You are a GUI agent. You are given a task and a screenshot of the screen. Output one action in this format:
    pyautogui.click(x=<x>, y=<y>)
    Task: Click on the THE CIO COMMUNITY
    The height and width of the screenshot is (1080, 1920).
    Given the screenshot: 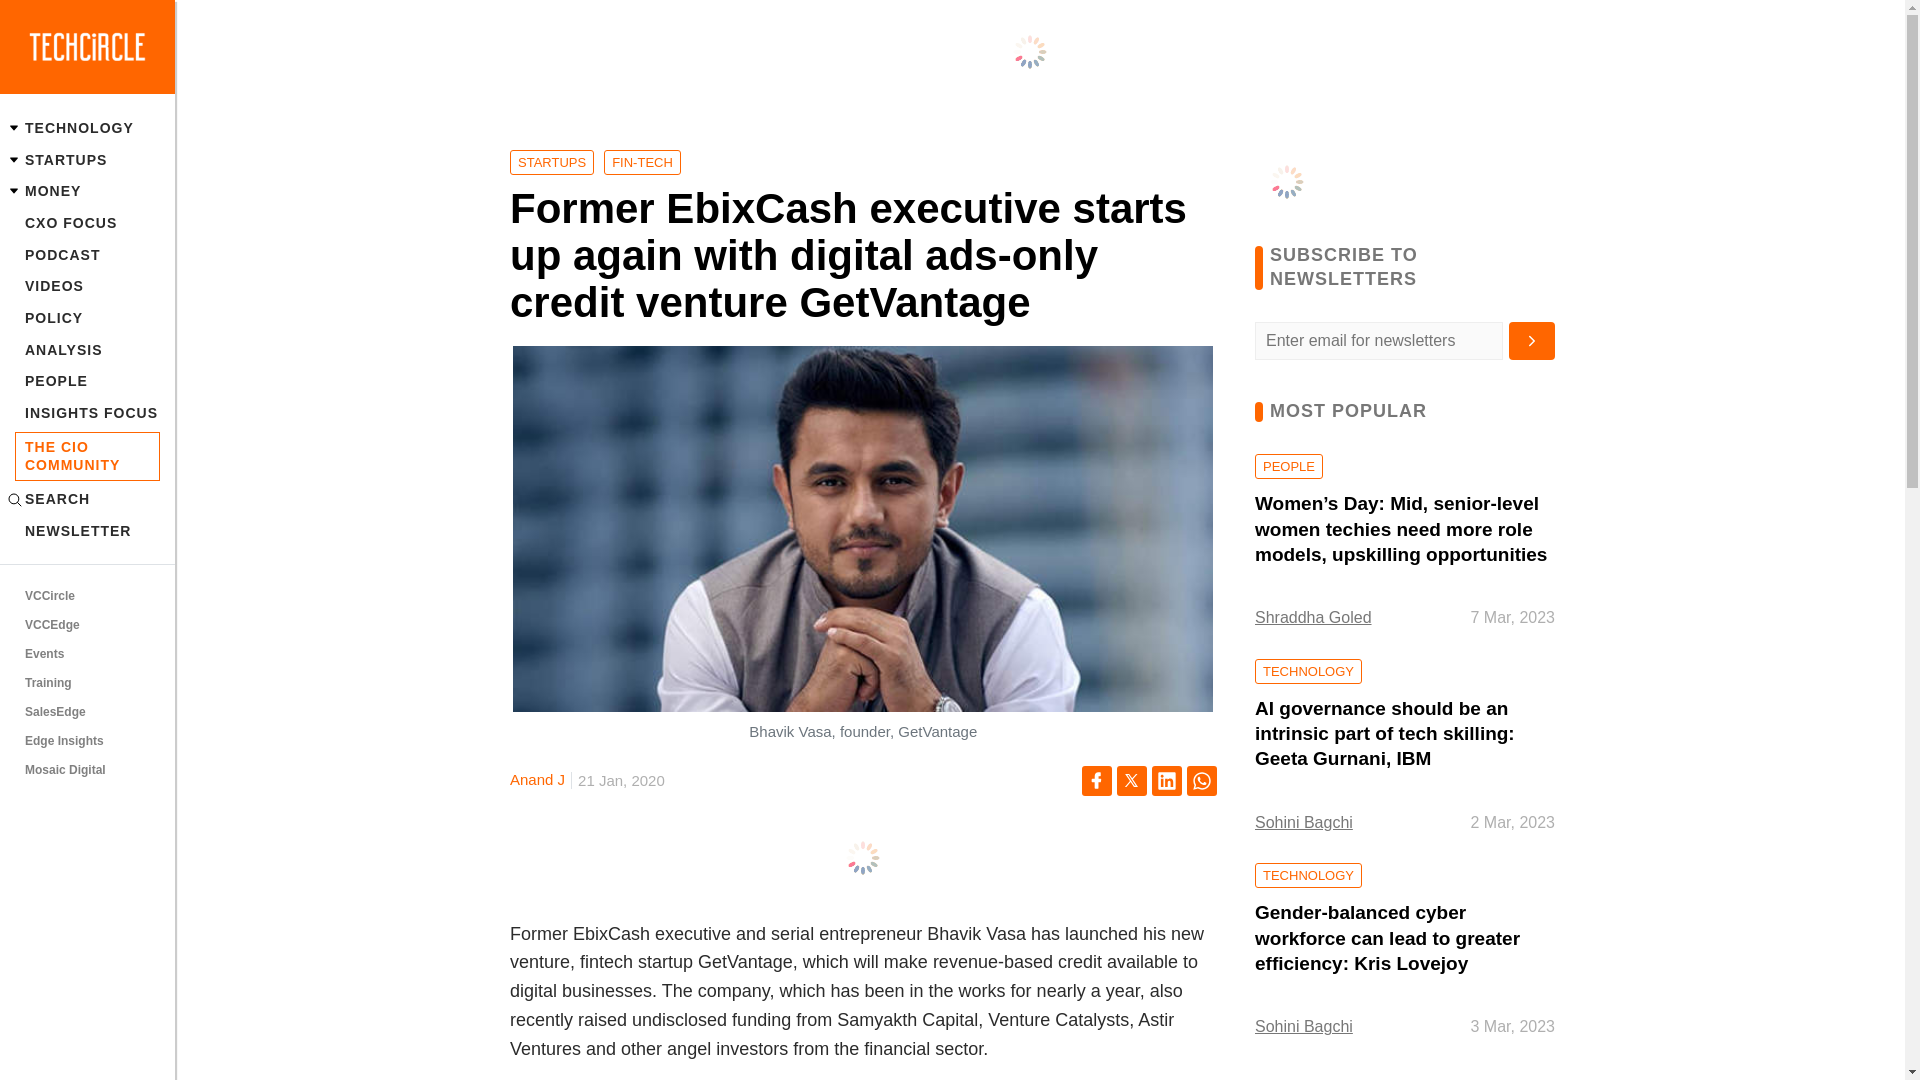 What is the action you would take?
    pyautogui.click(x=87, y=456)
    